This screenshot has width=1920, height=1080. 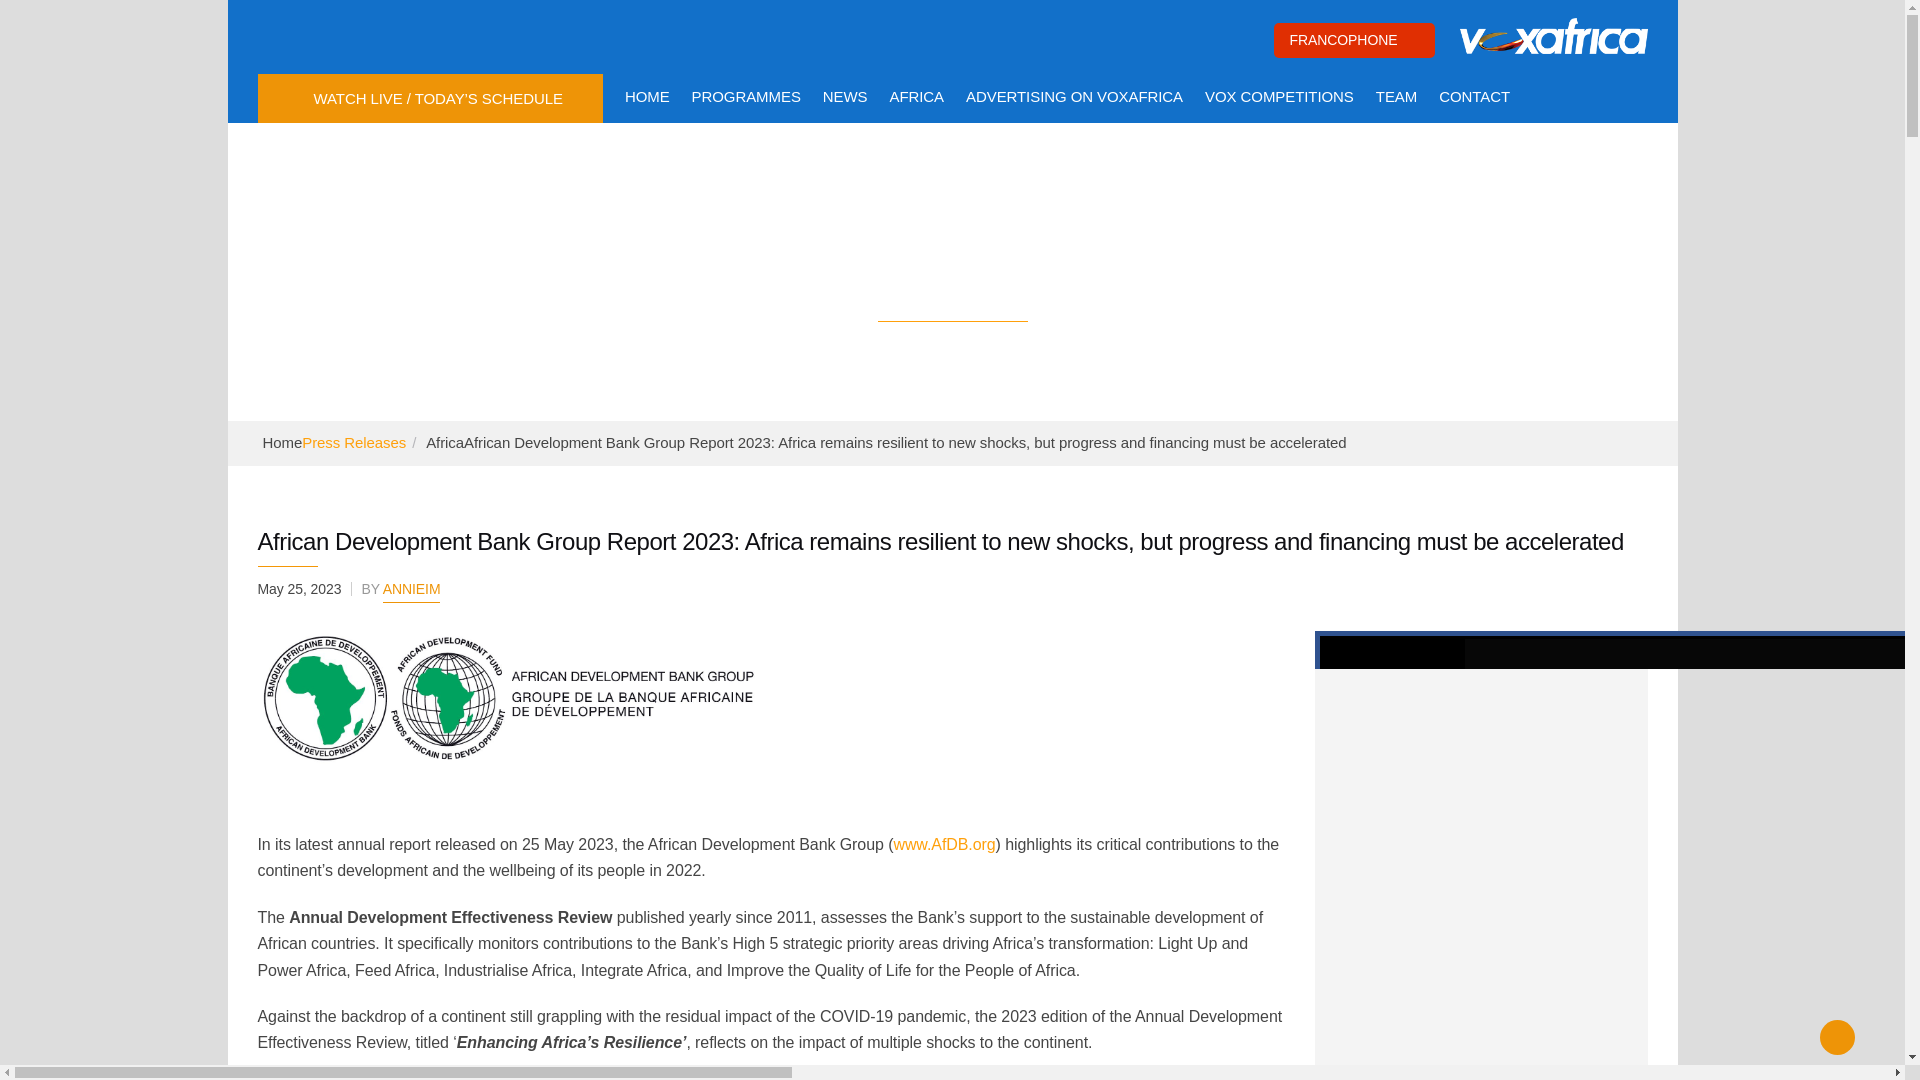 What do you see at coordinates (406, 34) in the screenshot?
I see `Instagram` at bounding box center [406, 34].